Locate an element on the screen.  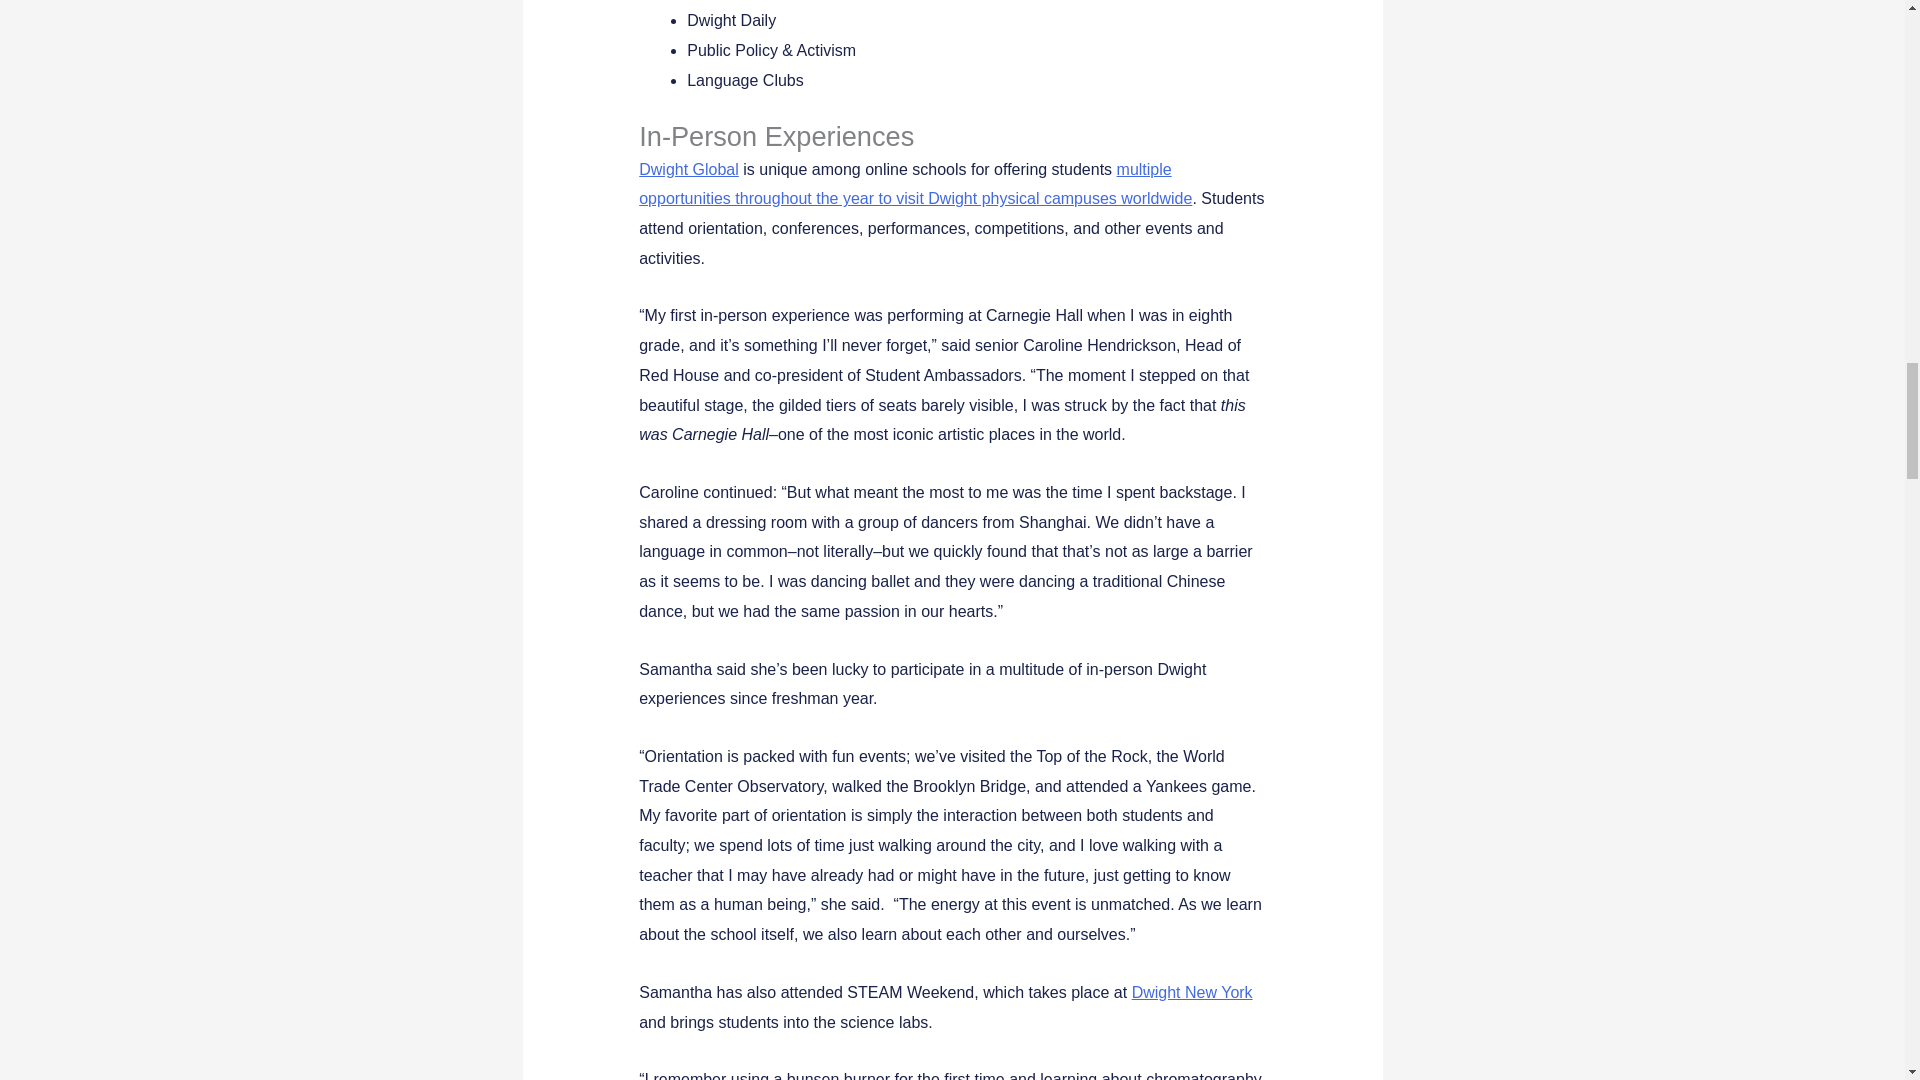
Dwight New York is located at coordinates (1192, 992).